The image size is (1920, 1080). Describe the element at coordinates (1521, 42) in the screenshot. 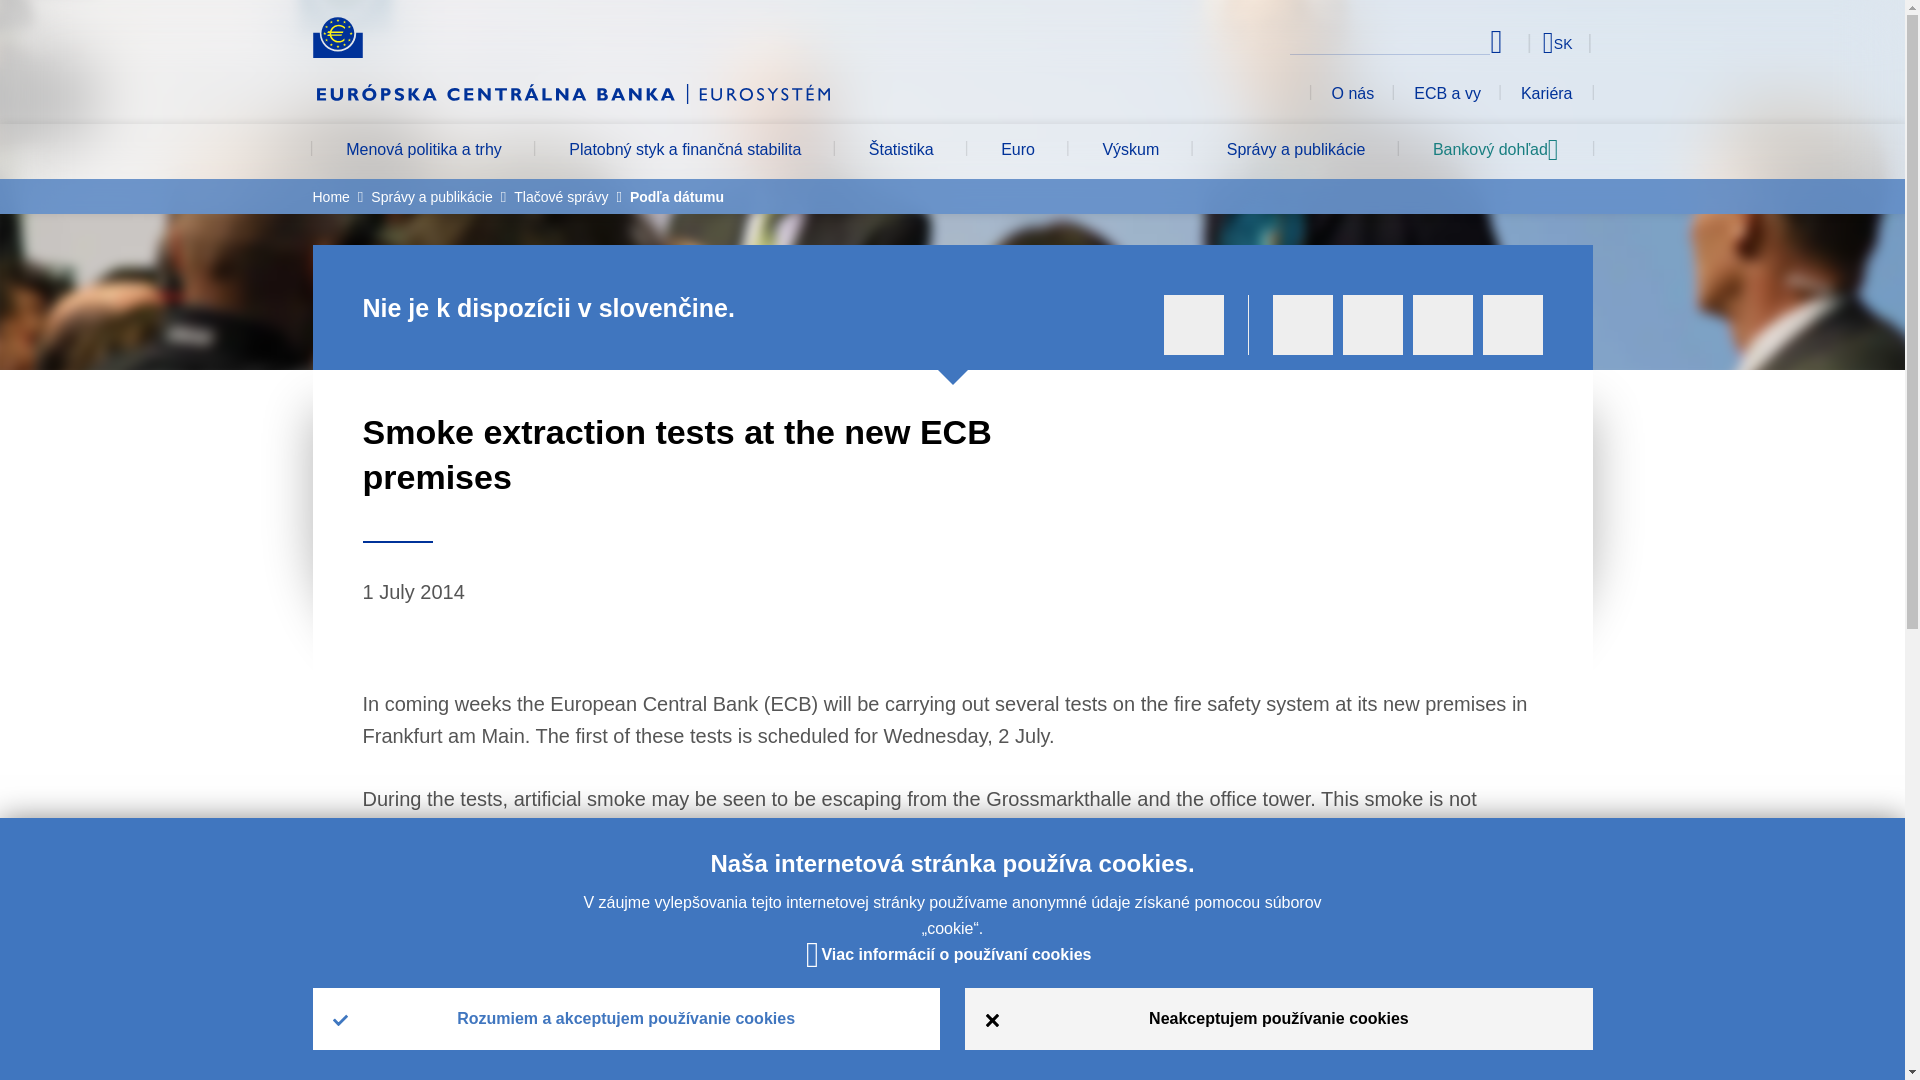

I see `Select language` at that location.